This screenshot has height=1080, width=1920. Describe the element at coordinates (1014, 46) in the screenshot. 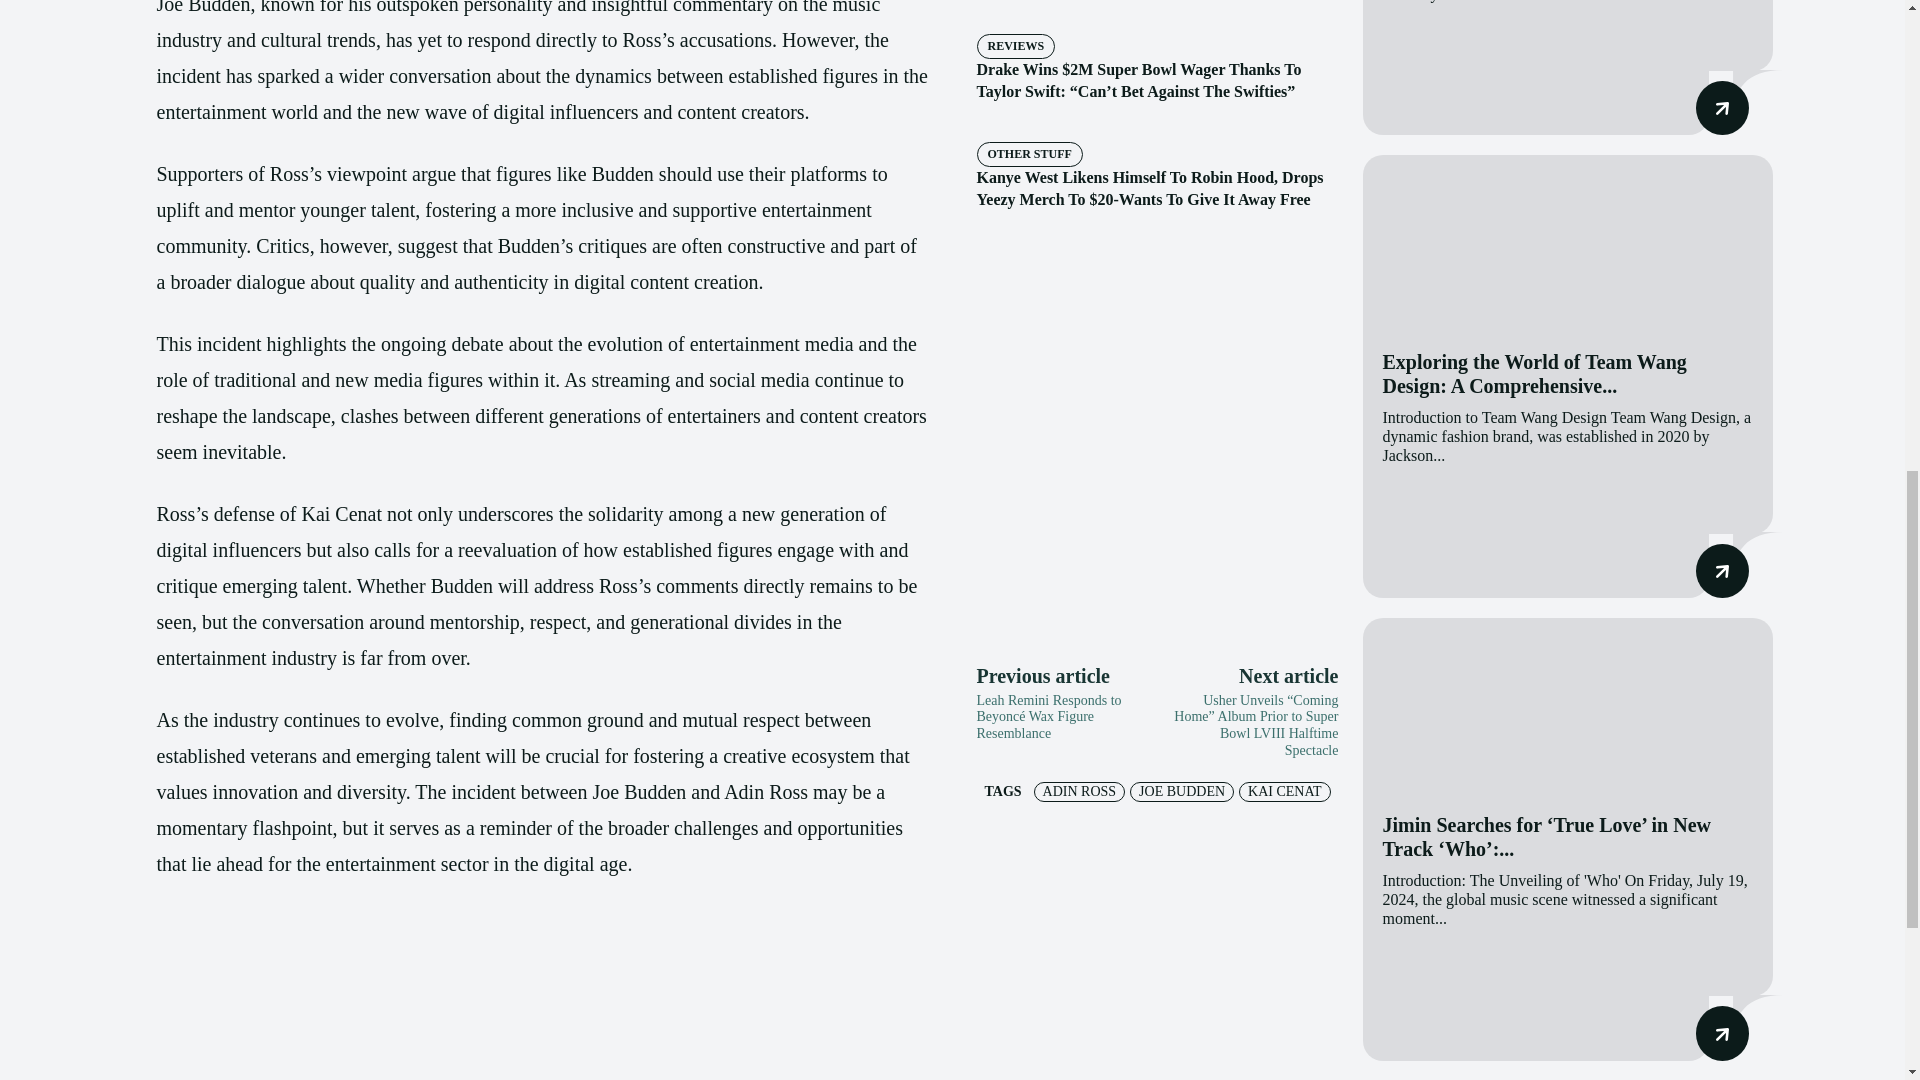

I see `REVIEWS` at that location.